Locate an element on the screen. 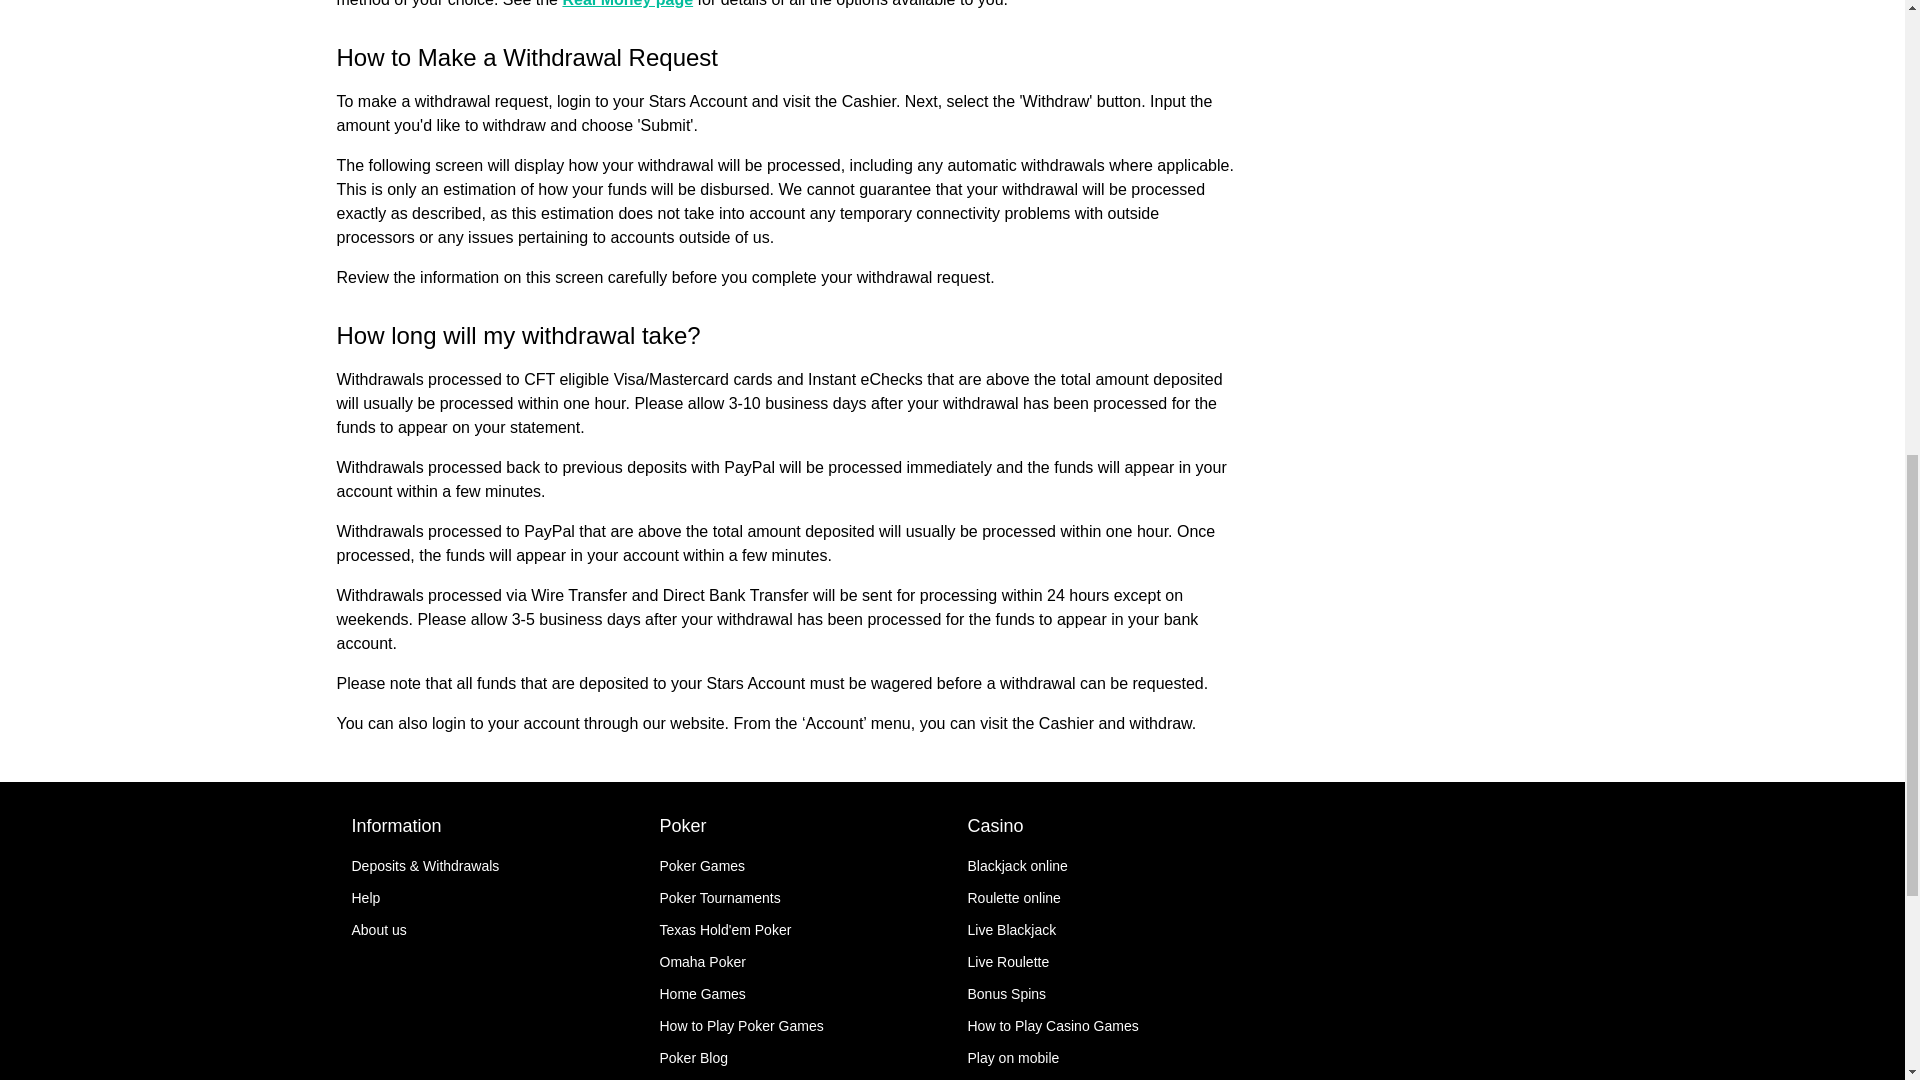 This screenshot has width=1920, height=1080. Live Blackjack is located at coordinates (1012, 930).